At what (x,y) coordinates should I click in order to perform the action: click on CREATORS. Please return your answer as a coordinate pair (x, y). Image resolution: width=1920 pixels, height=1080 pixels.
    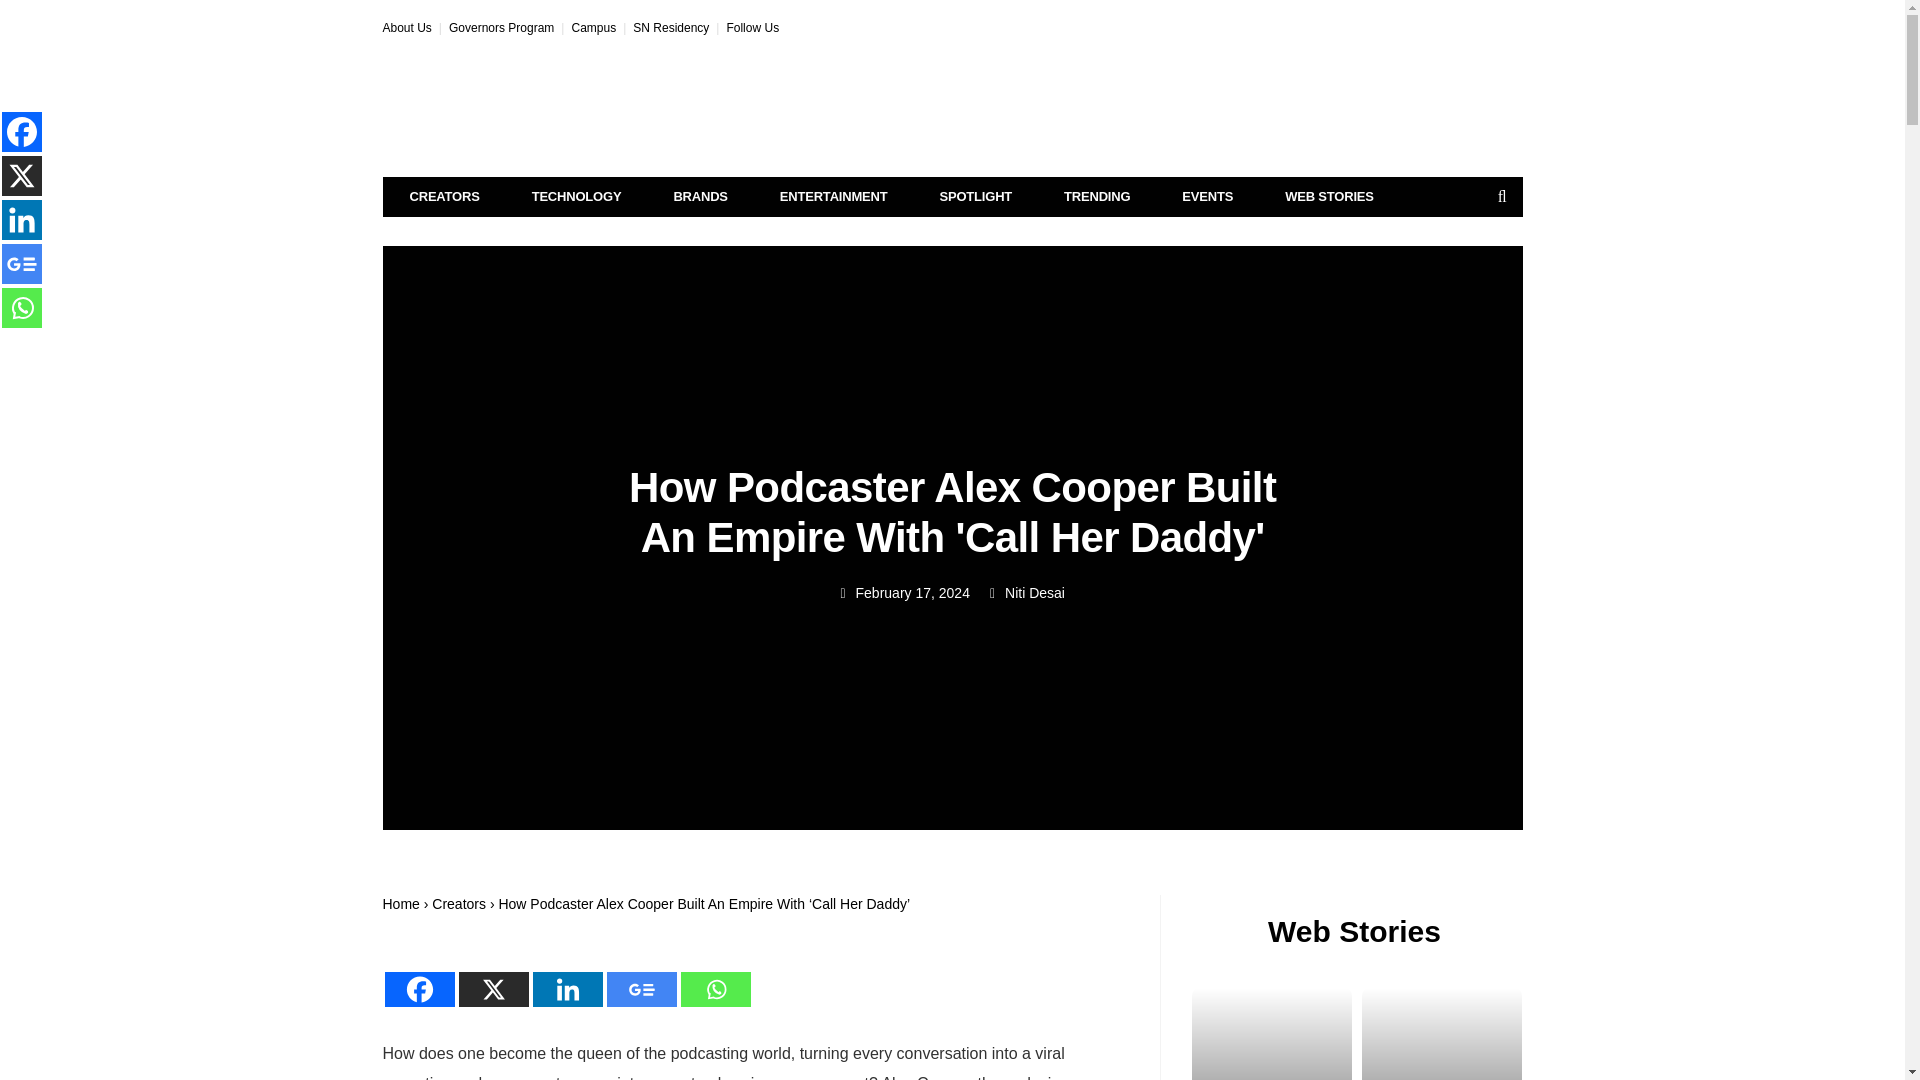
    Looking at the image, I should click on (445, 197).